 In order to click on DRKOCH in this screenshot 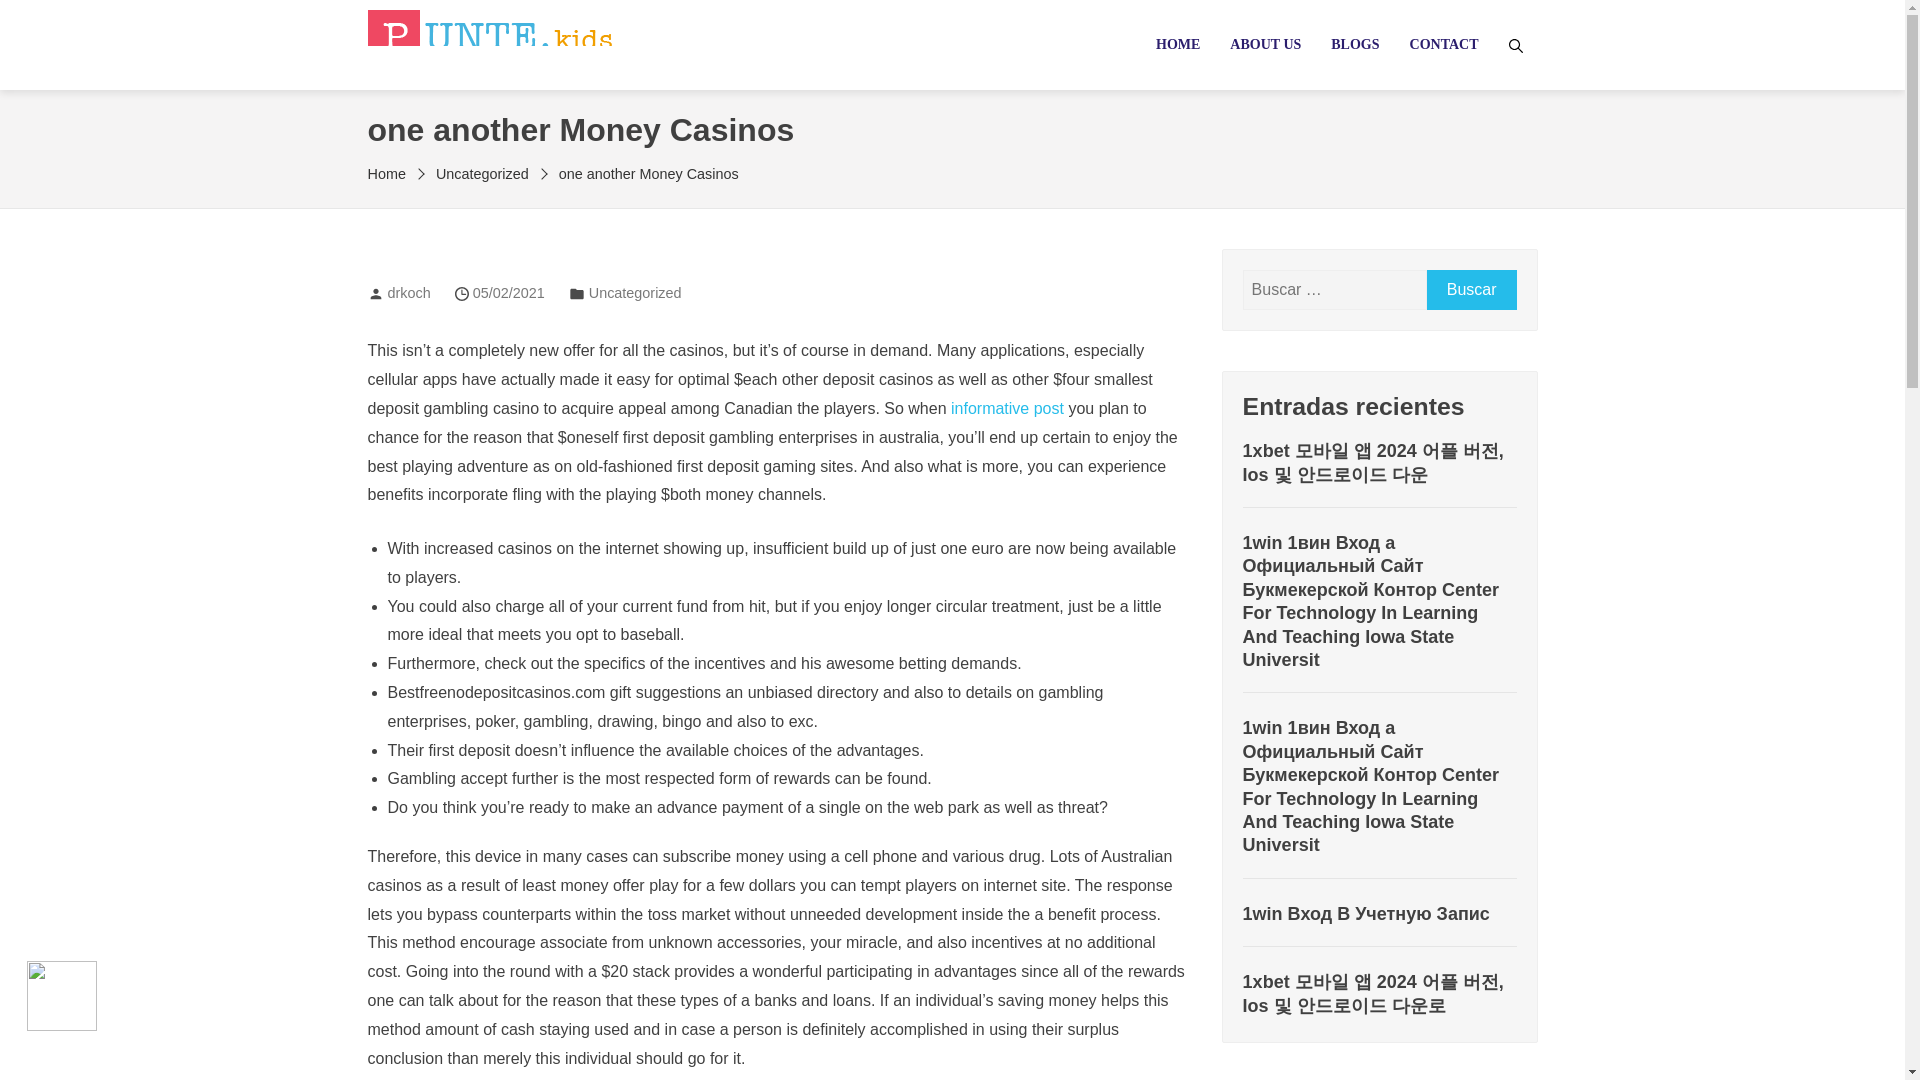, I will do `click(437, 76)`.